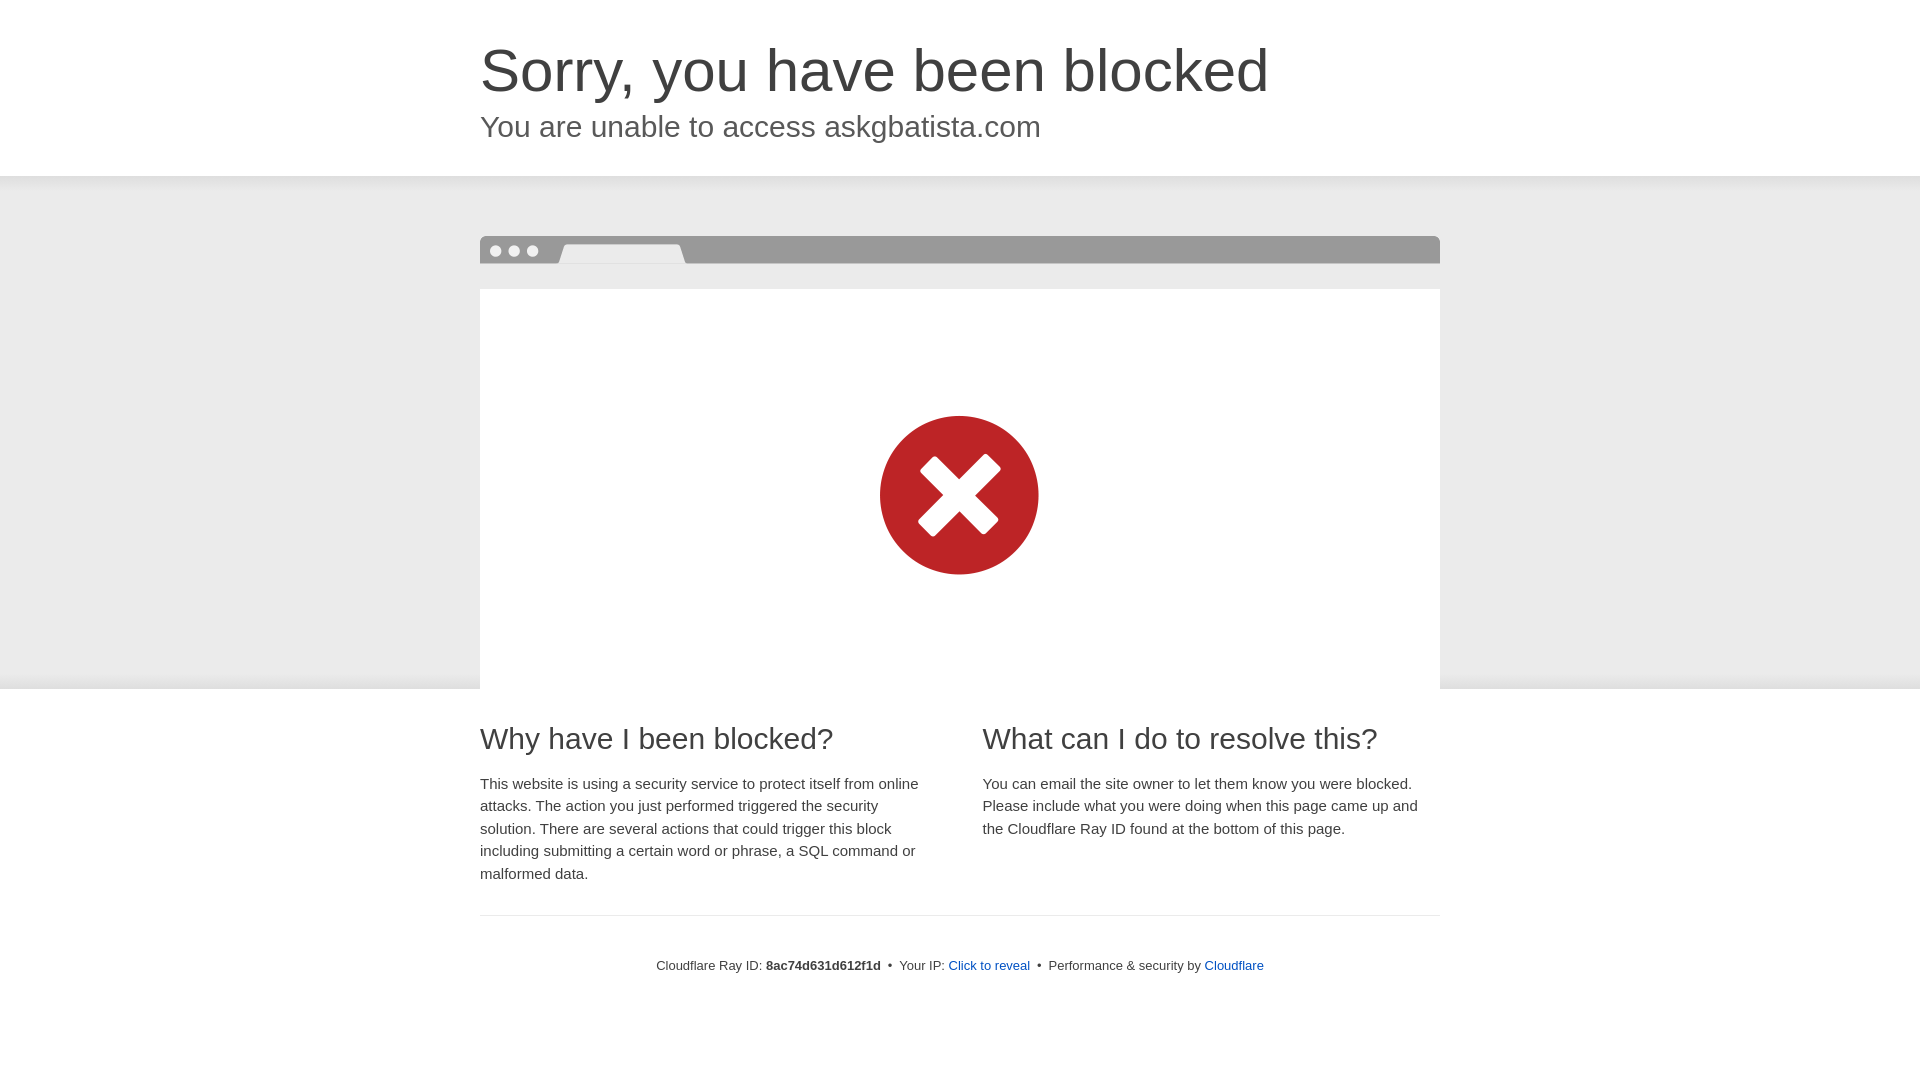 The image size is (1920, 1080). Describe the element at coordinates (1234, 965) in the screenshot. I see `Cloudflare` at that location.